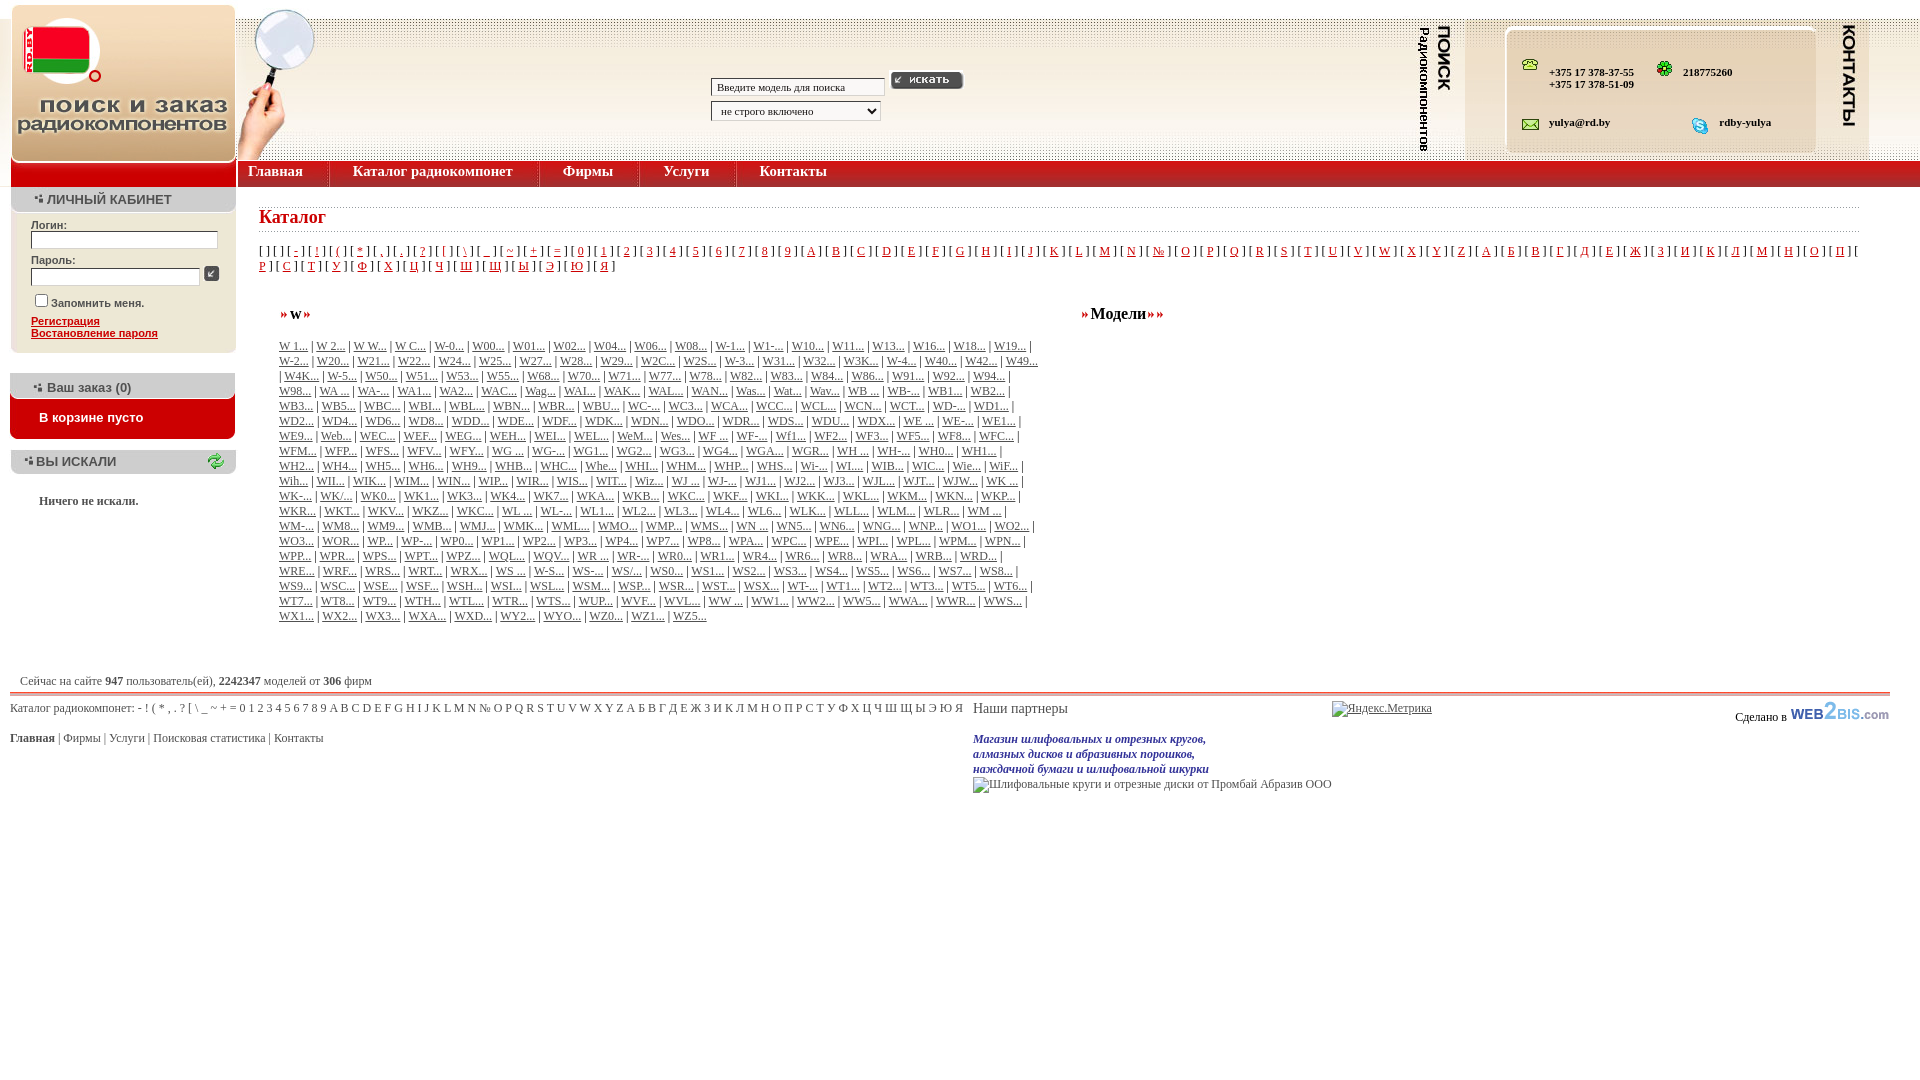 The height and width of the screenshot is (1080, 1920). What do you see at coordinates (380, 601) in the screenshot?
I see `WT9...` at bounding box center [380, 601].